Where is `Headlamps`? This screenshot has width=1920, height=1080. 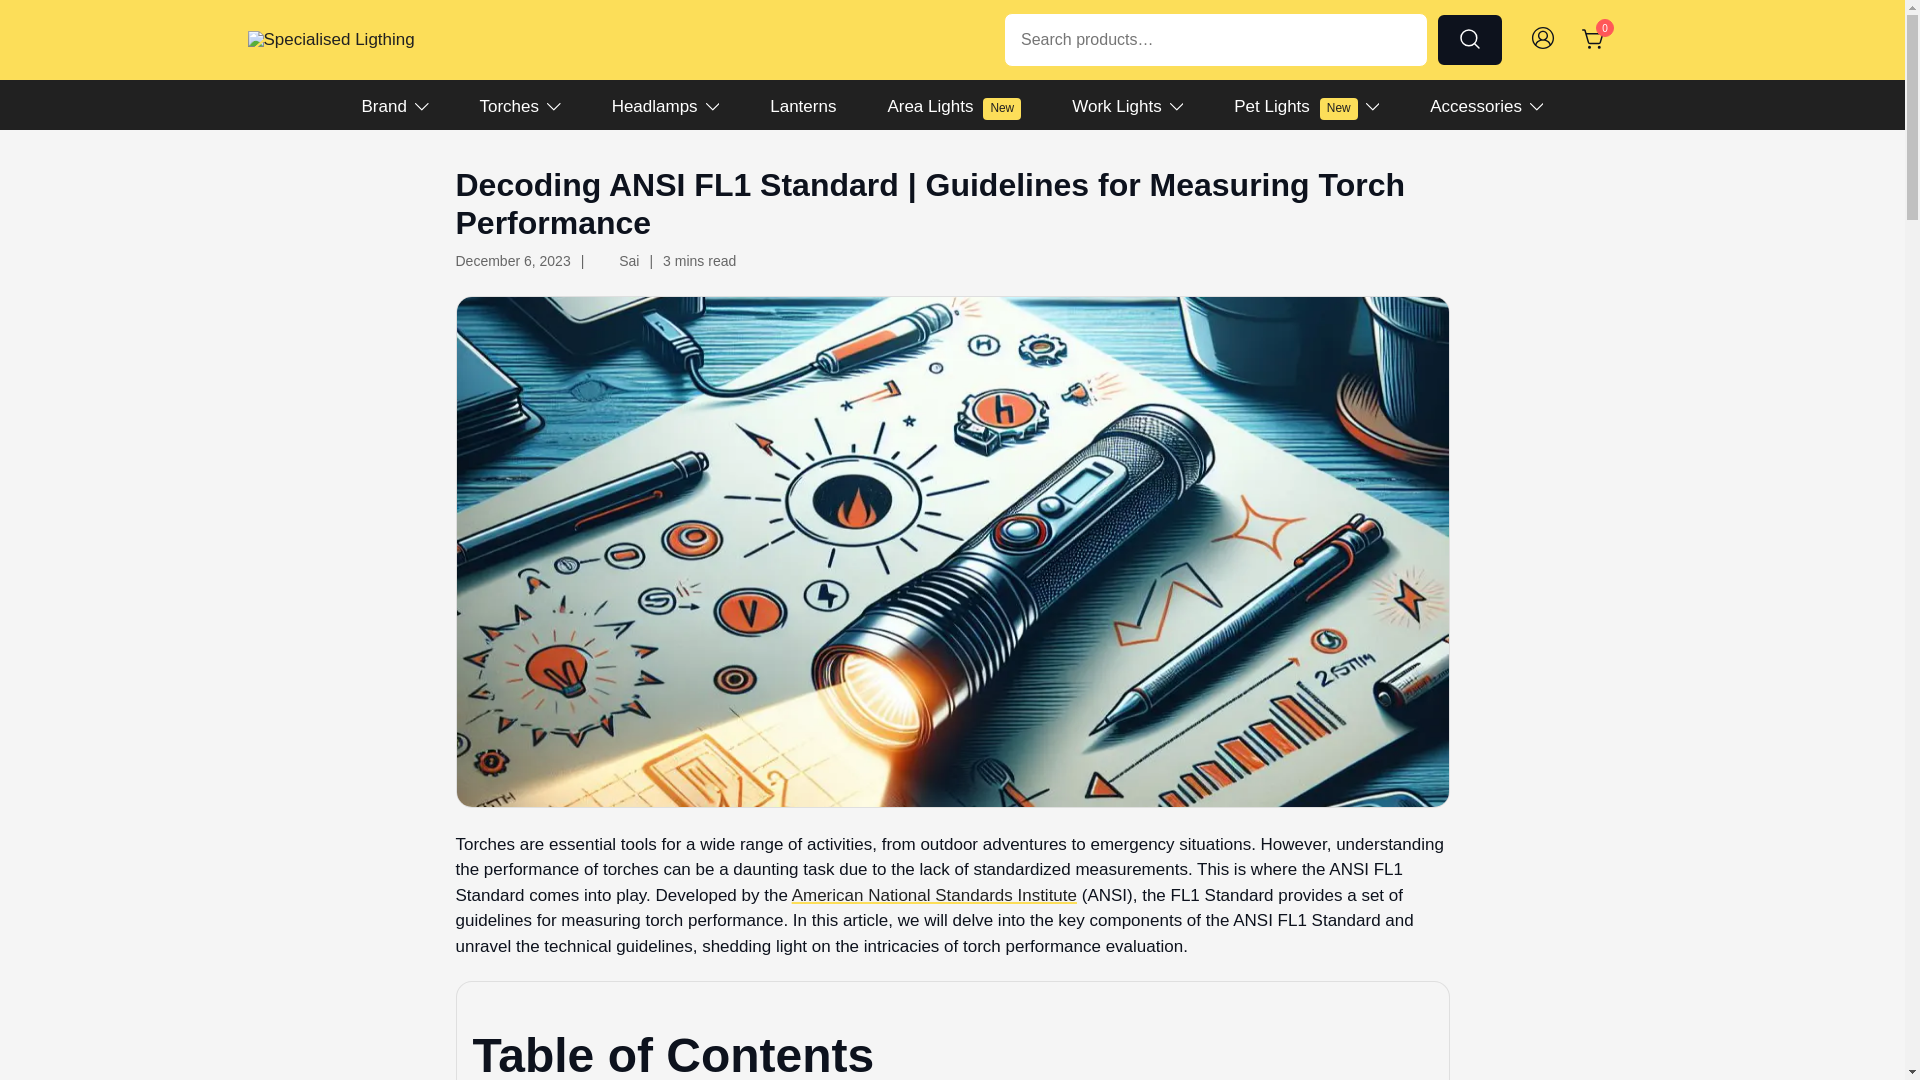 Headlamps is located at coordinates (1470, 39).